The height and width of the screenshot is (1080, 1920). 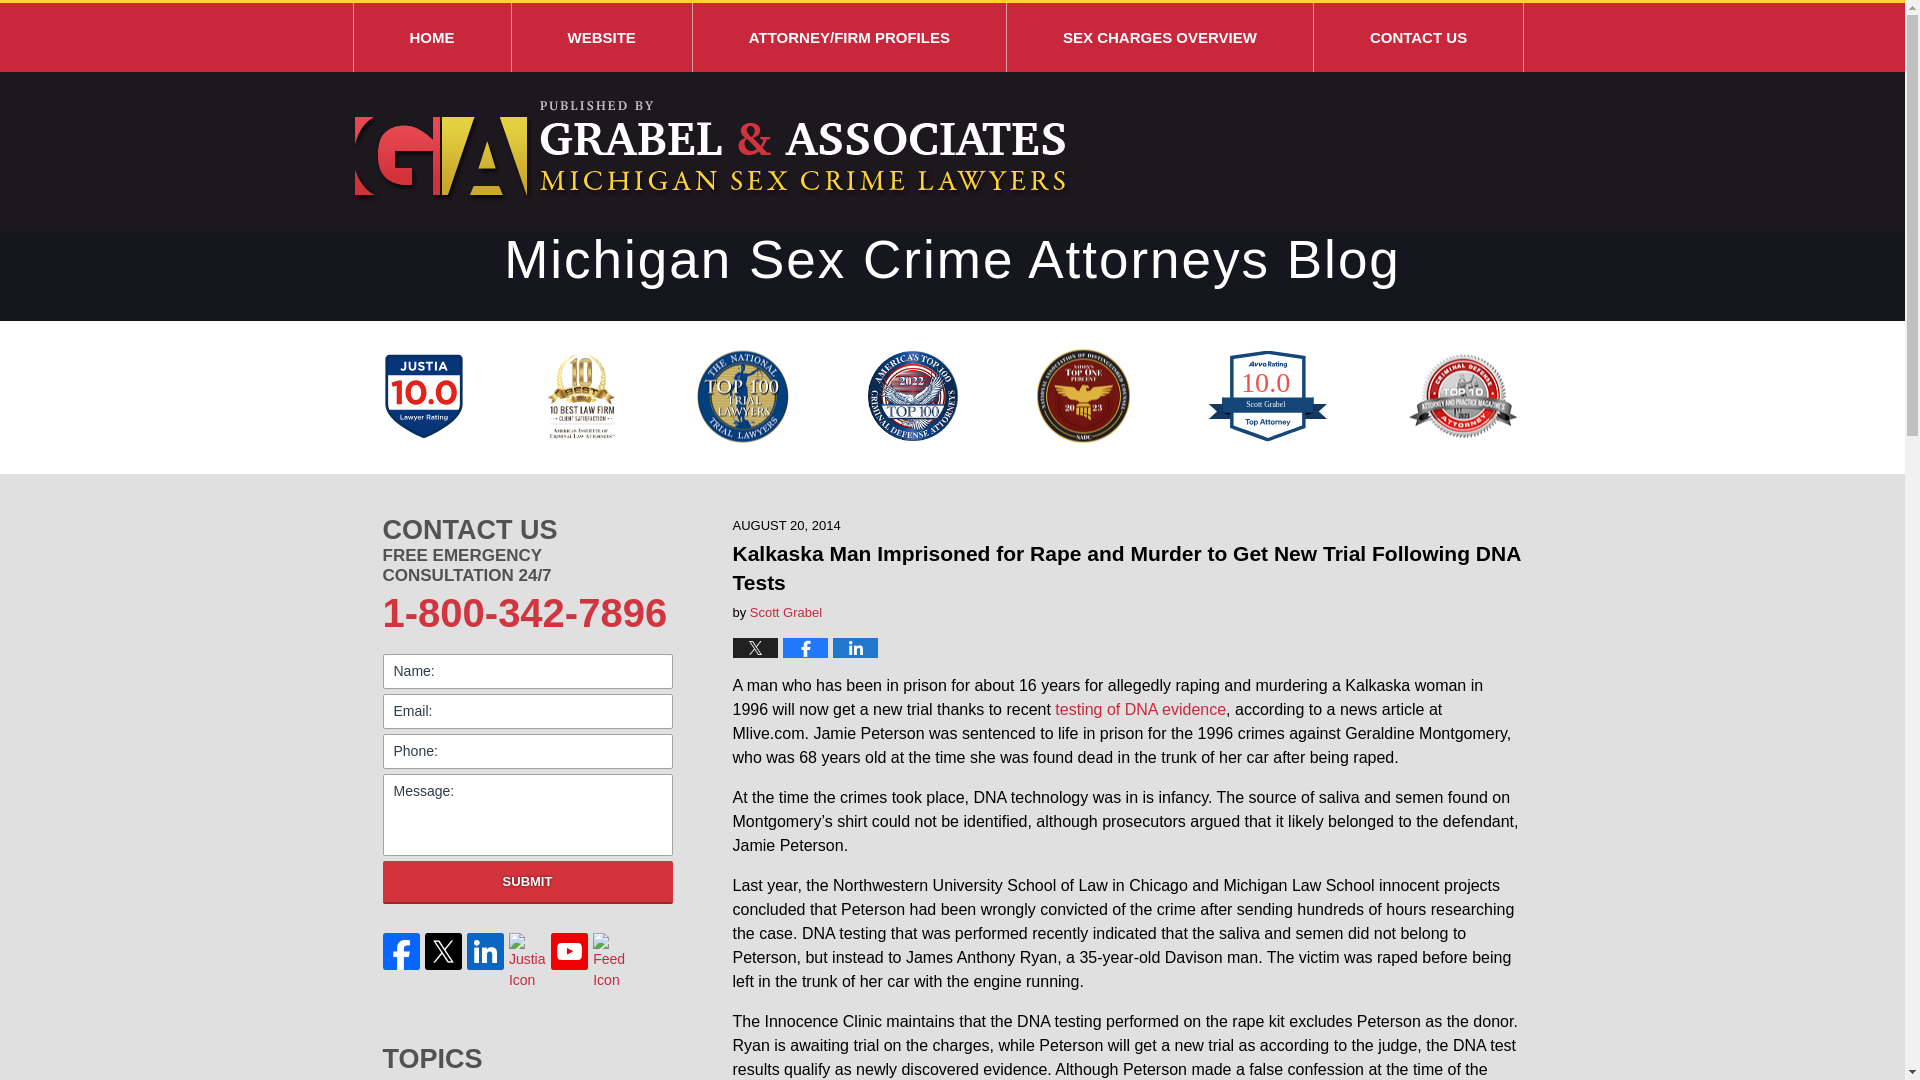 I want to click on WEBSITE, so click(x=602, y=38).